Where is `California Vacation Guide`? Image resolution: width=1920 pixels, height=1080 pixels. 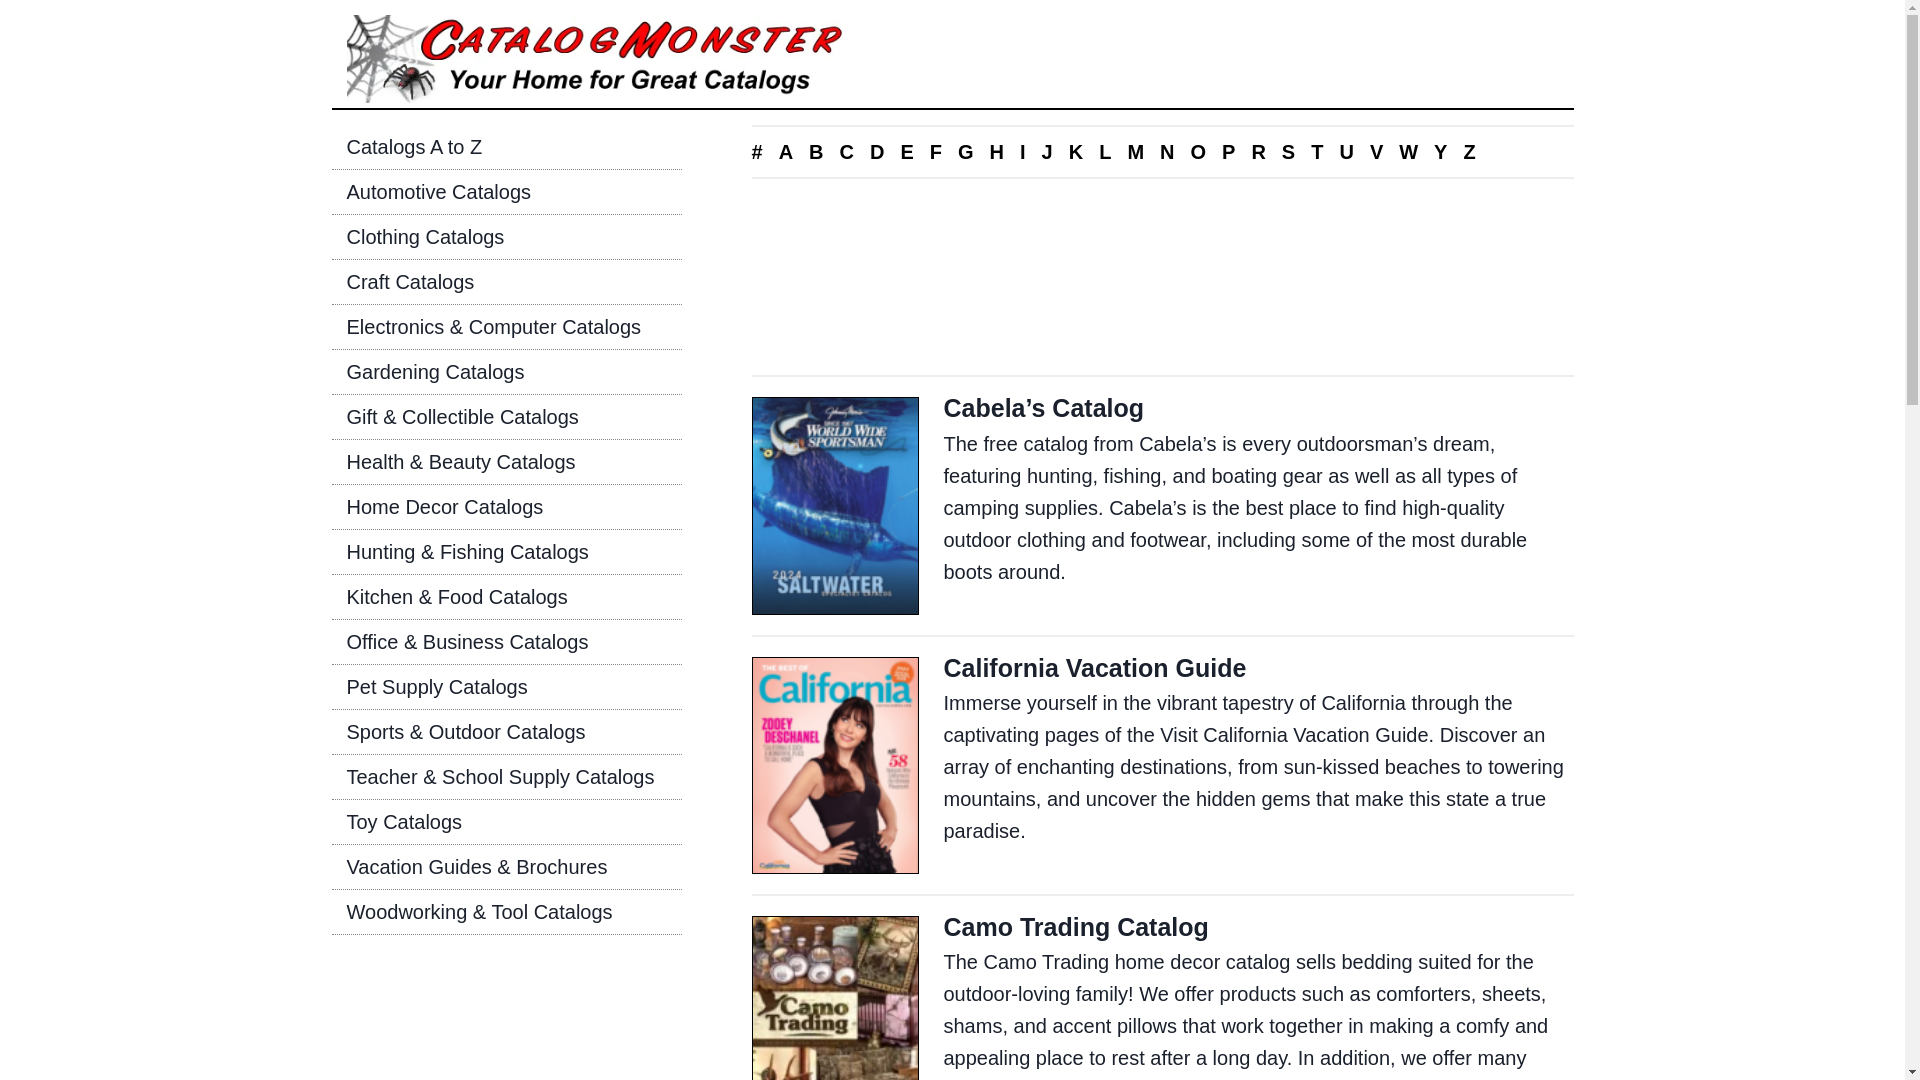
California Vacation Guide is located at coordinates (1095, 668).